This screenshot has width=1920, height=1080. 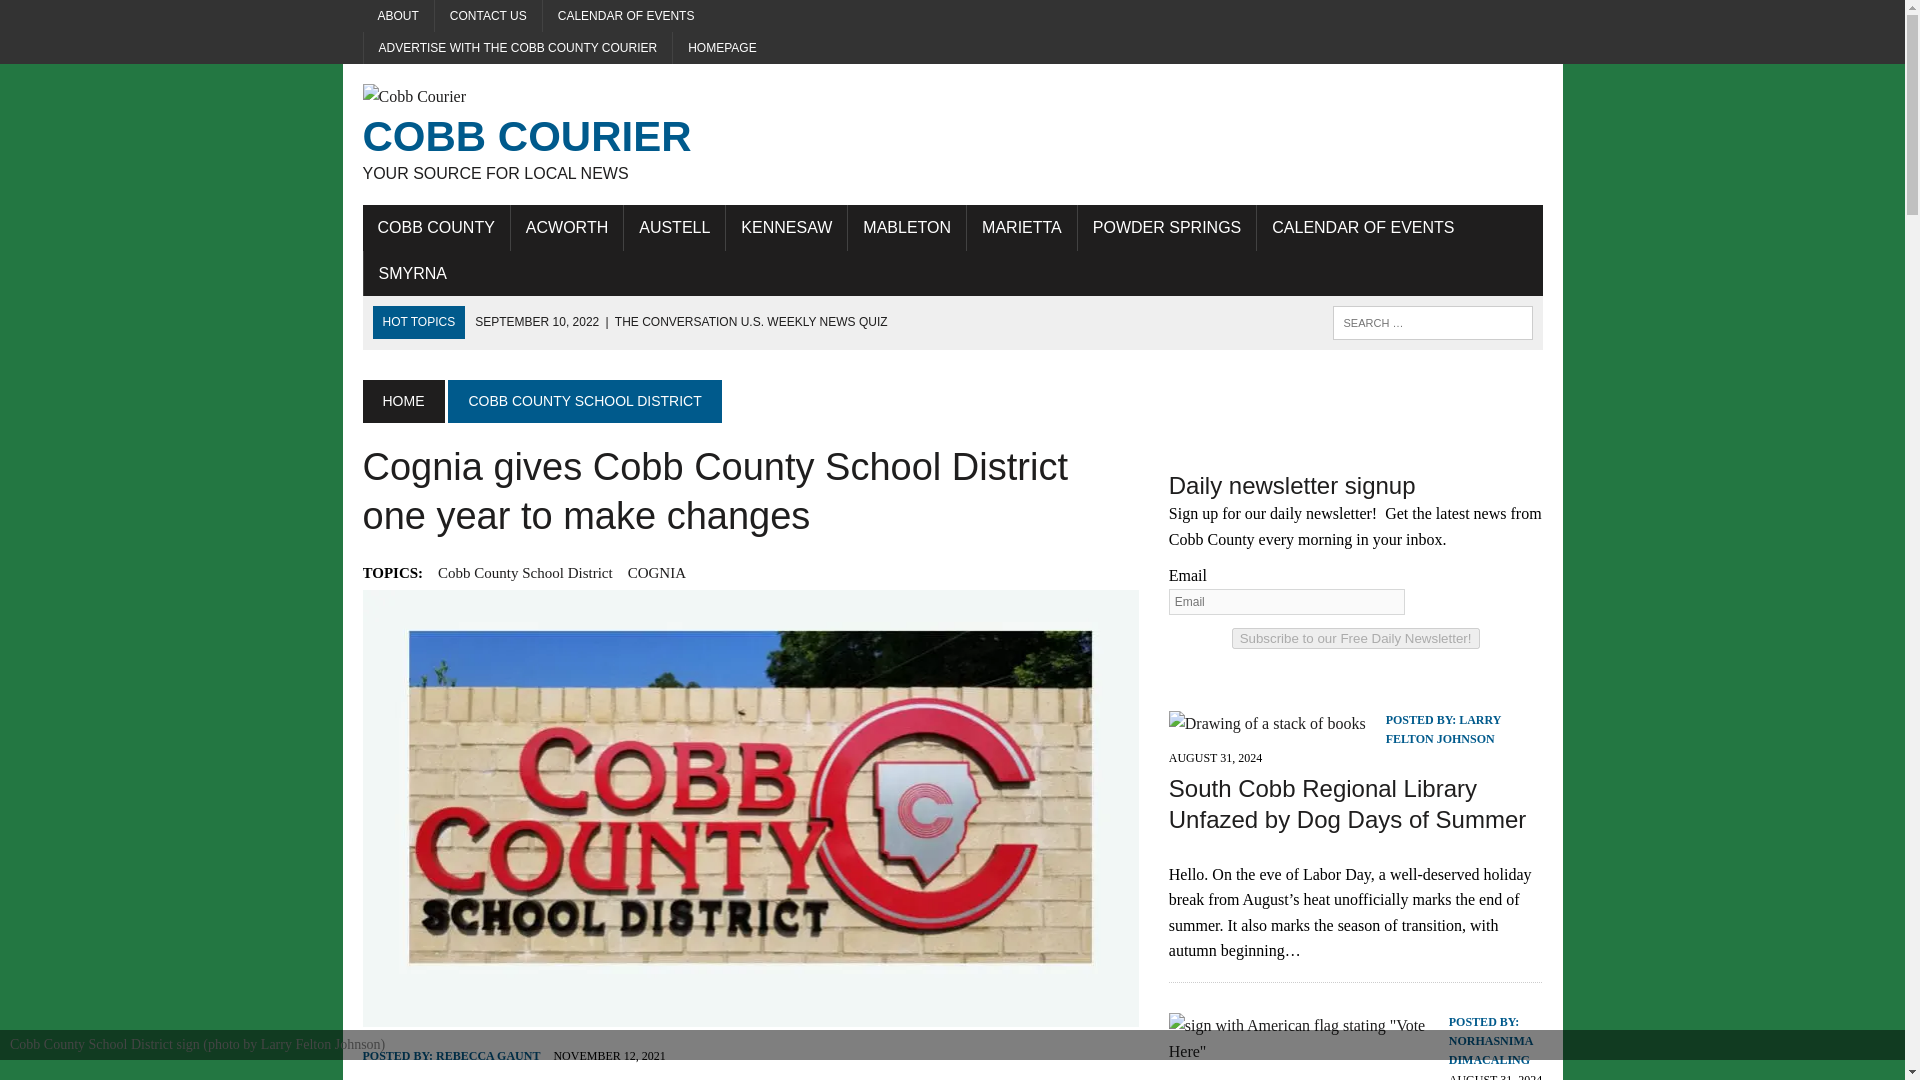 What do you see at coordinates (722, 48) in the screenshot?
I see `HOMEPAGE` at bounding box center [722, 48].